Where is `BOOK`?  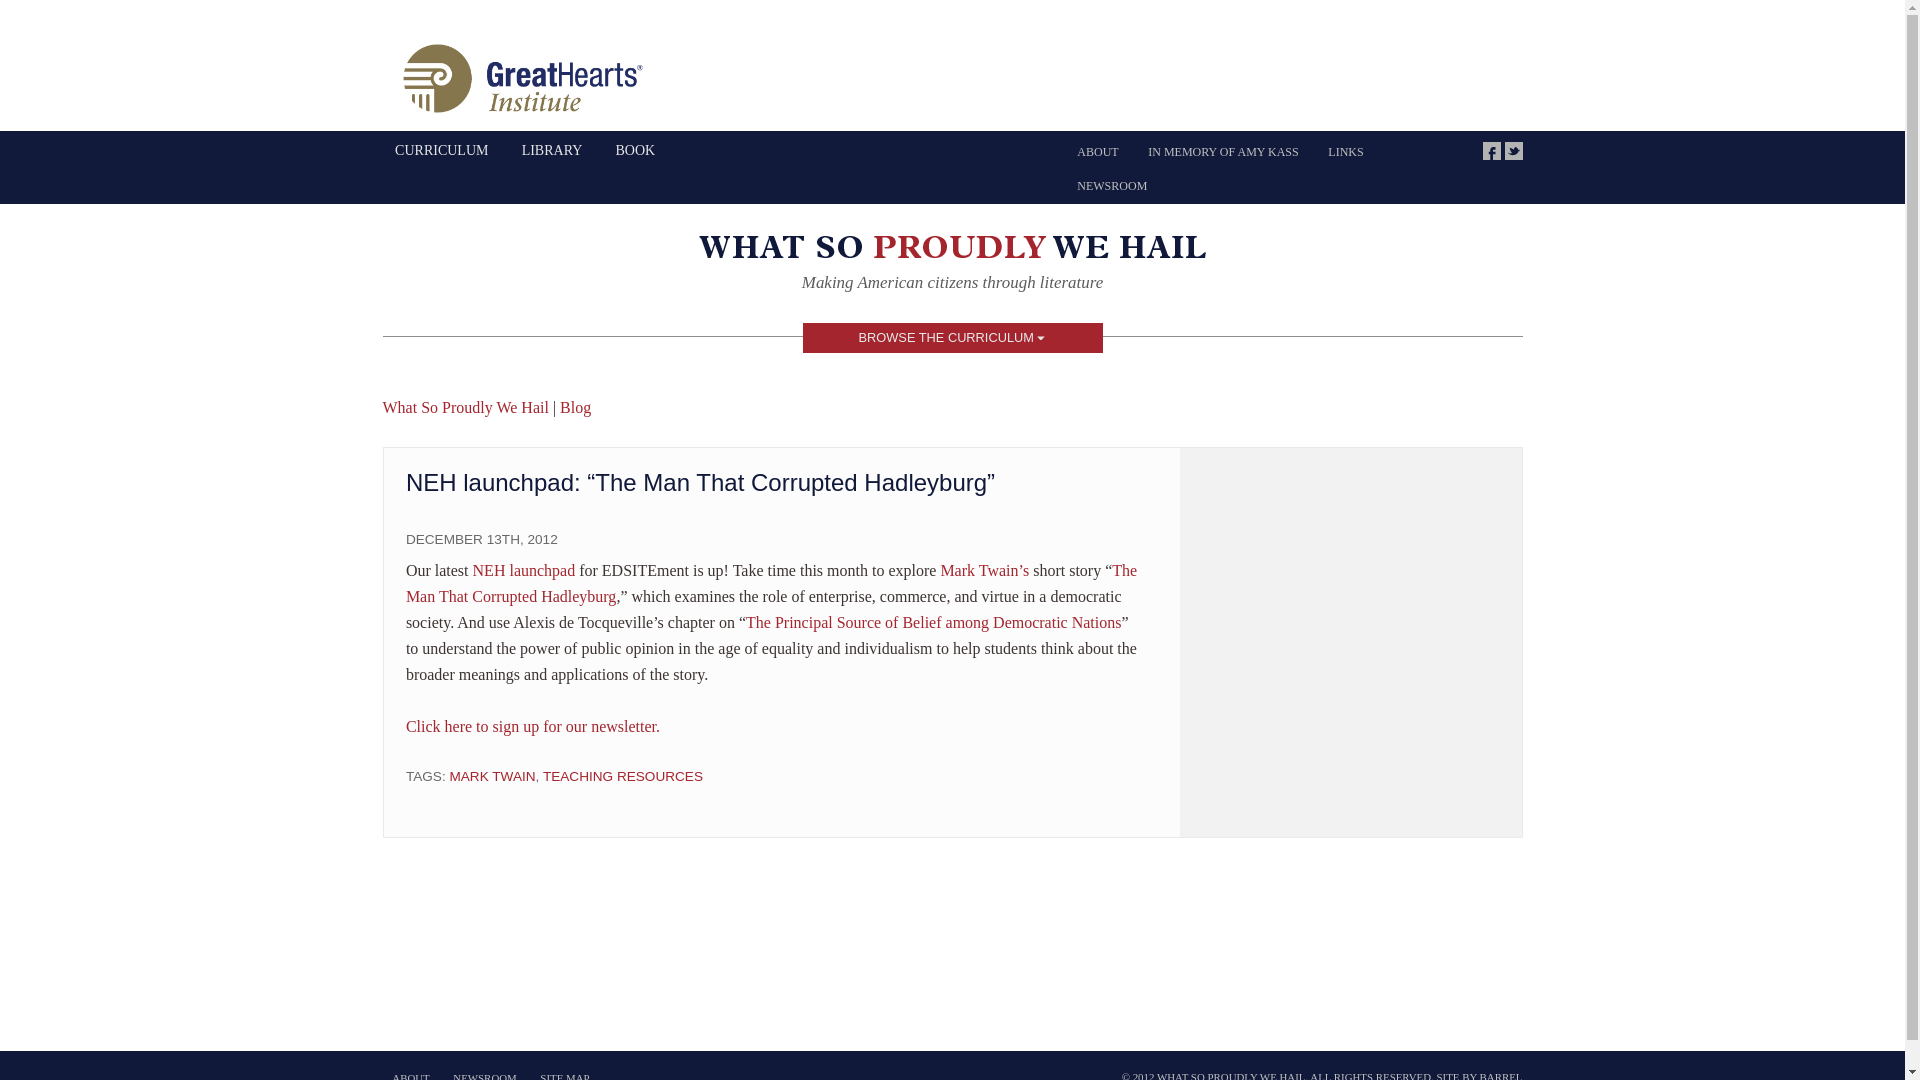
BOOK is located at coordinates (635, 150).